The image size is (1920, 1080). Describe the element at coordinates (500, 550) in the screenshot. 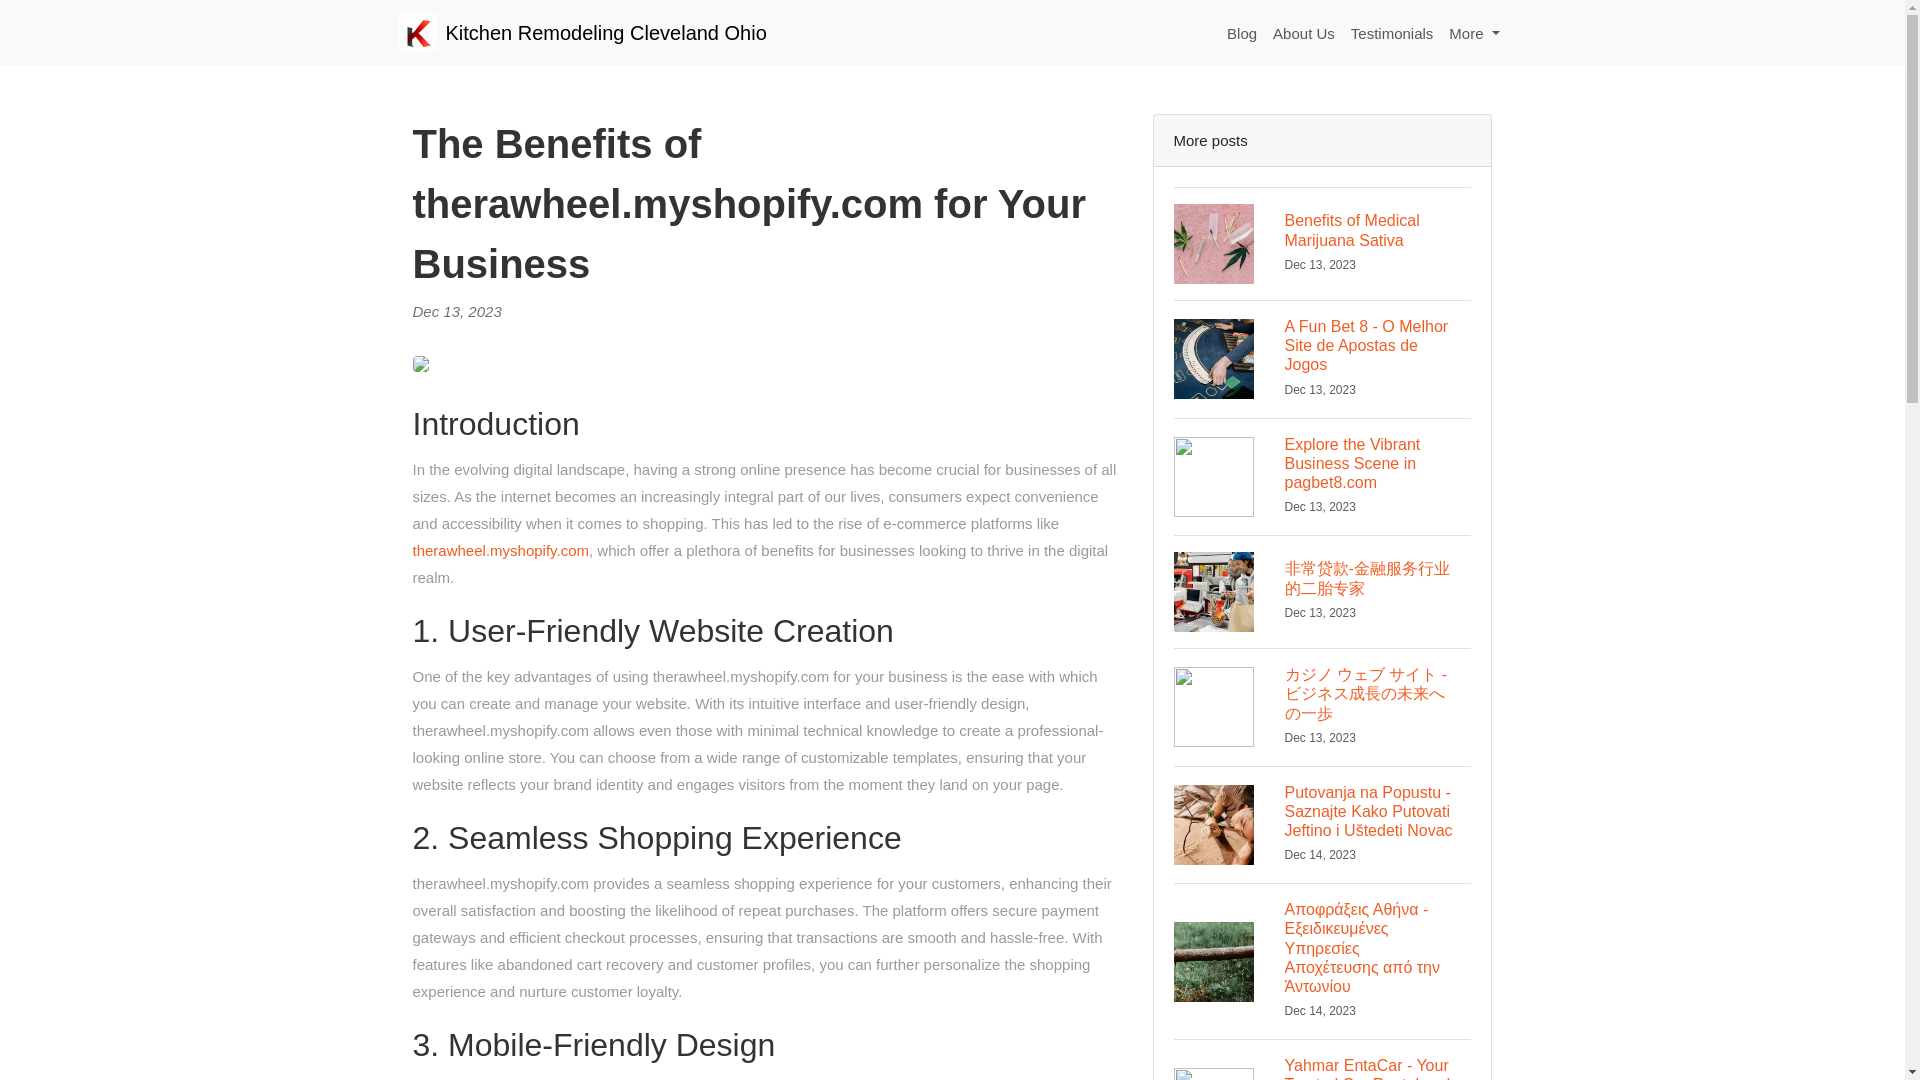

I see `therawheel.myshopify.com` at that location.